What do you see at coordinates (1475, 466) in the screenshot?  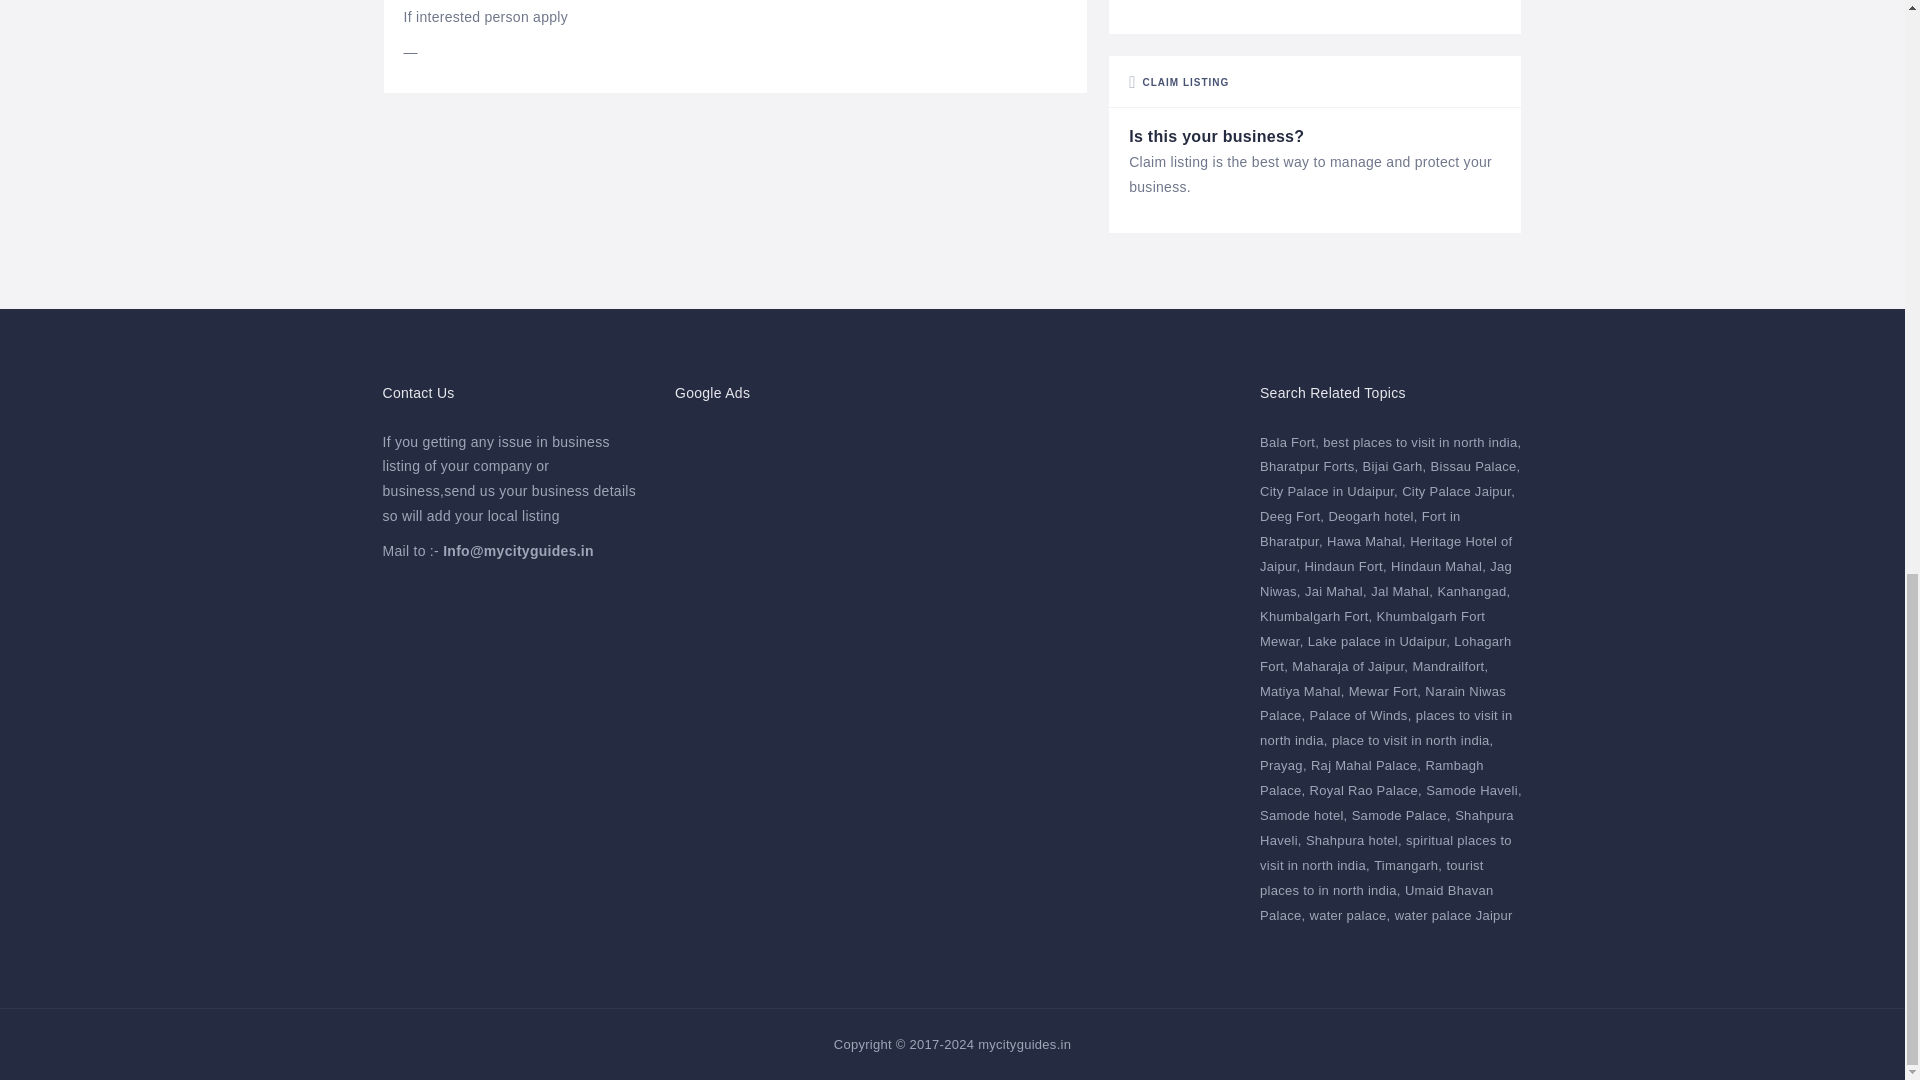 I see `Bissau Palace` at bounding box center [1475, 466].